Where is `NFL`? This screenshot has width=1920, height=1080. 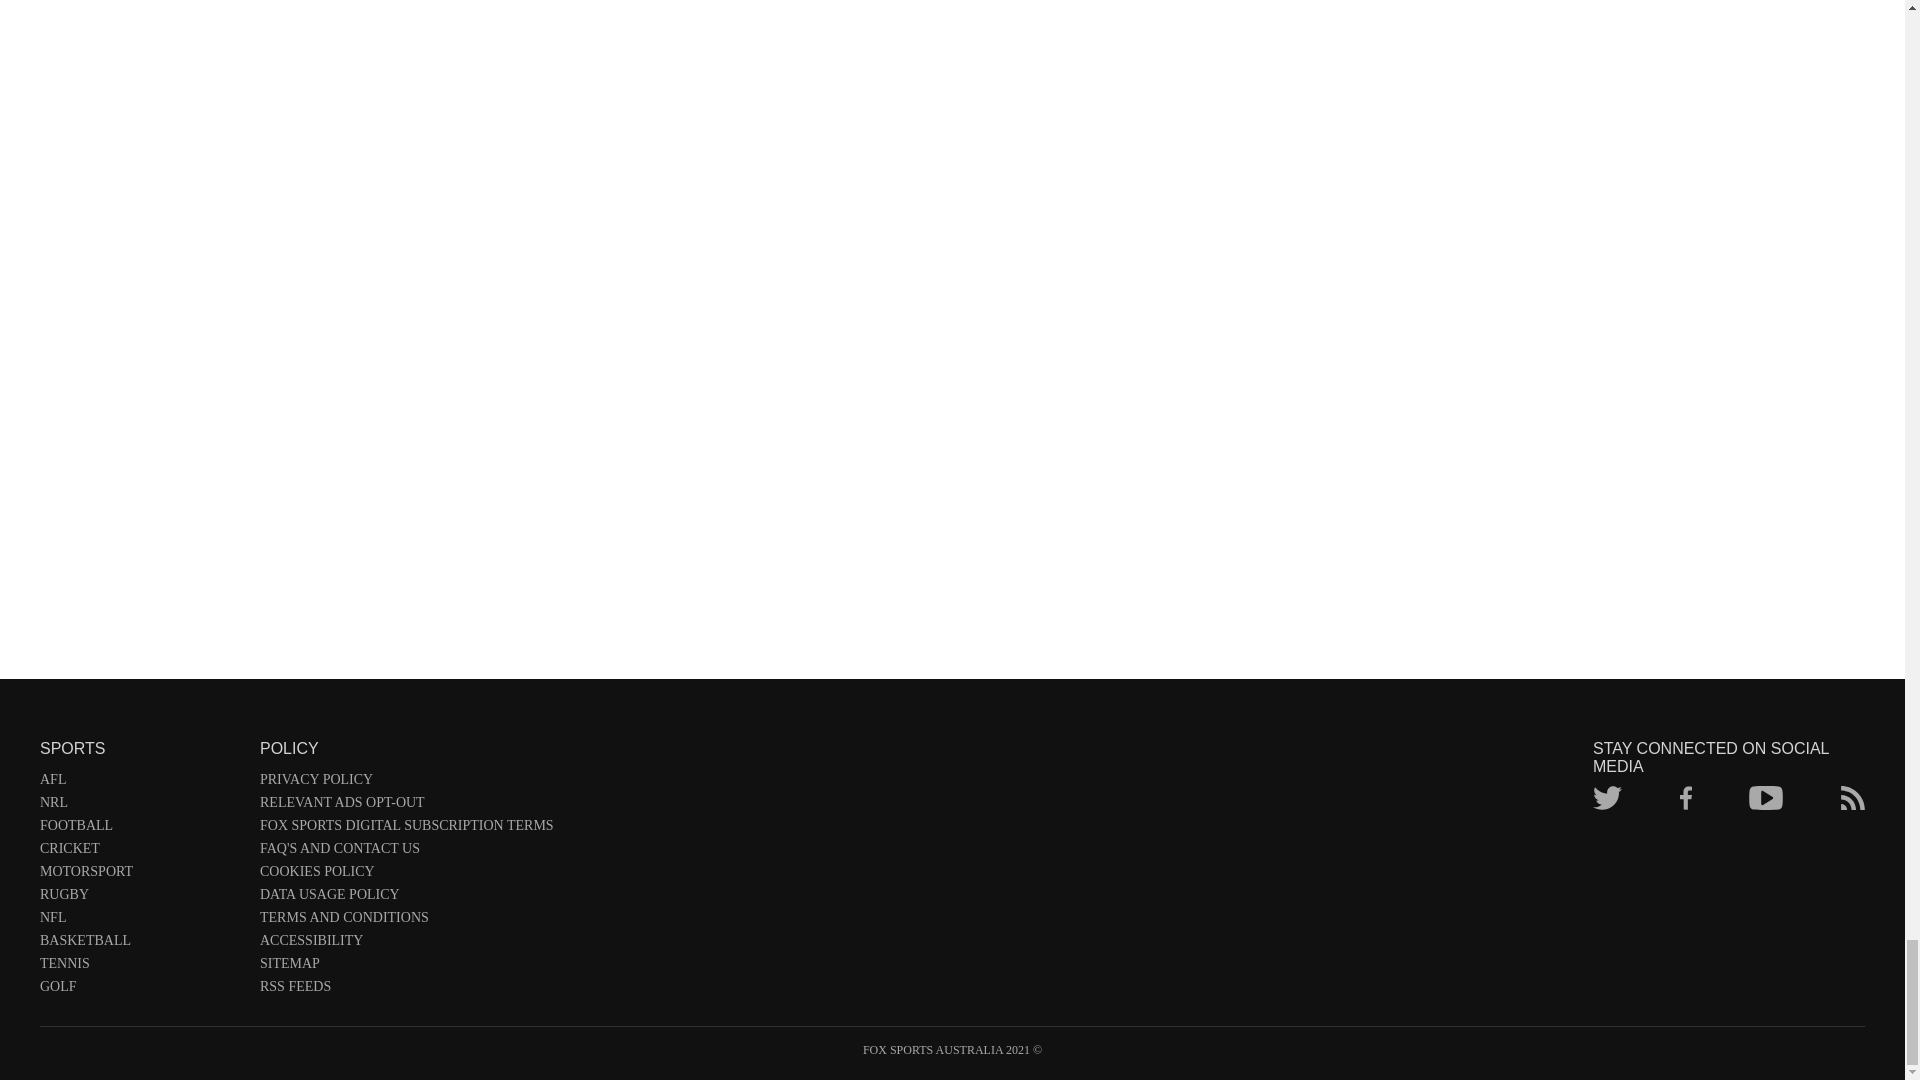
NFL is located at coordinates (140, 922).